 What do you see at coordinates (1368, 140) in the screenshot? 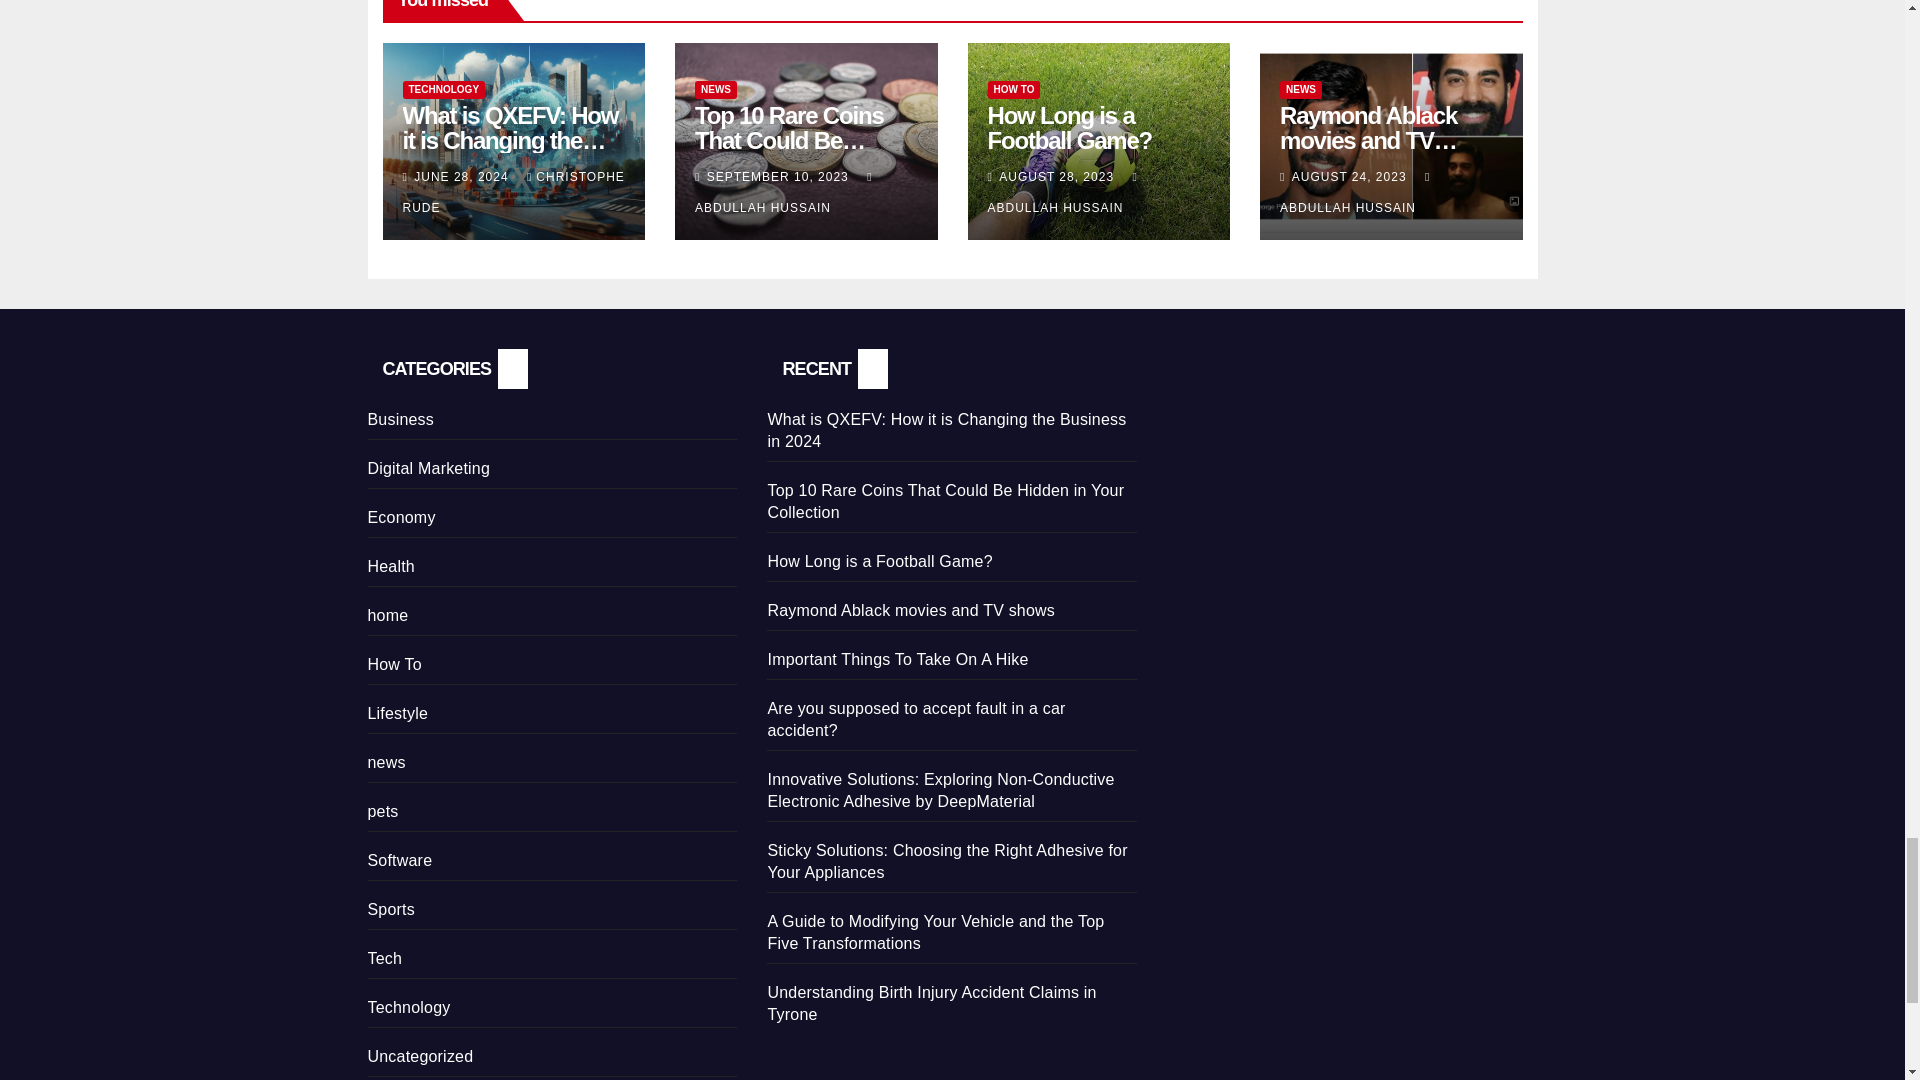
I see `Permalink to: Raymond Ablack movies and TV shows` at bounding box center [1368, 140].